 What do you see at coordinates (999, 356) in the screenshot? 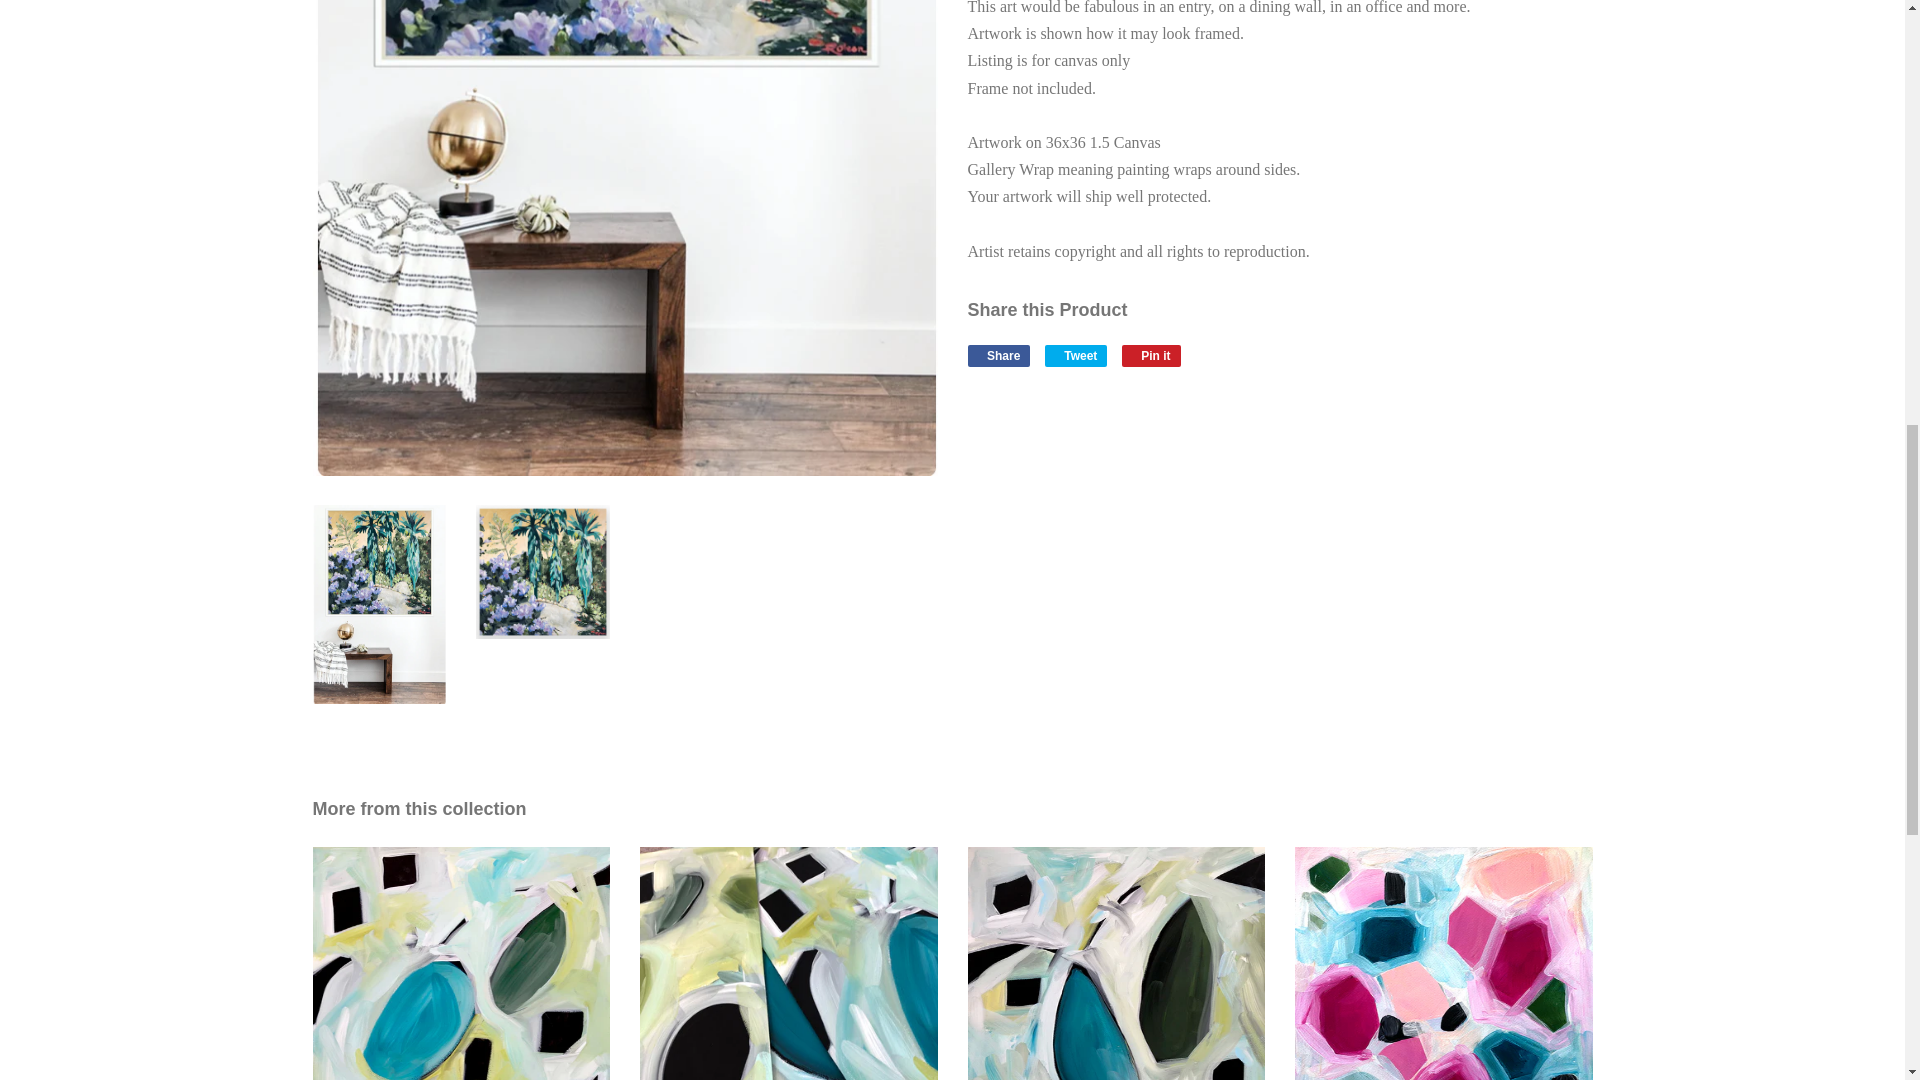
I see `Share on Facebook` at bounding box center [999, 356].